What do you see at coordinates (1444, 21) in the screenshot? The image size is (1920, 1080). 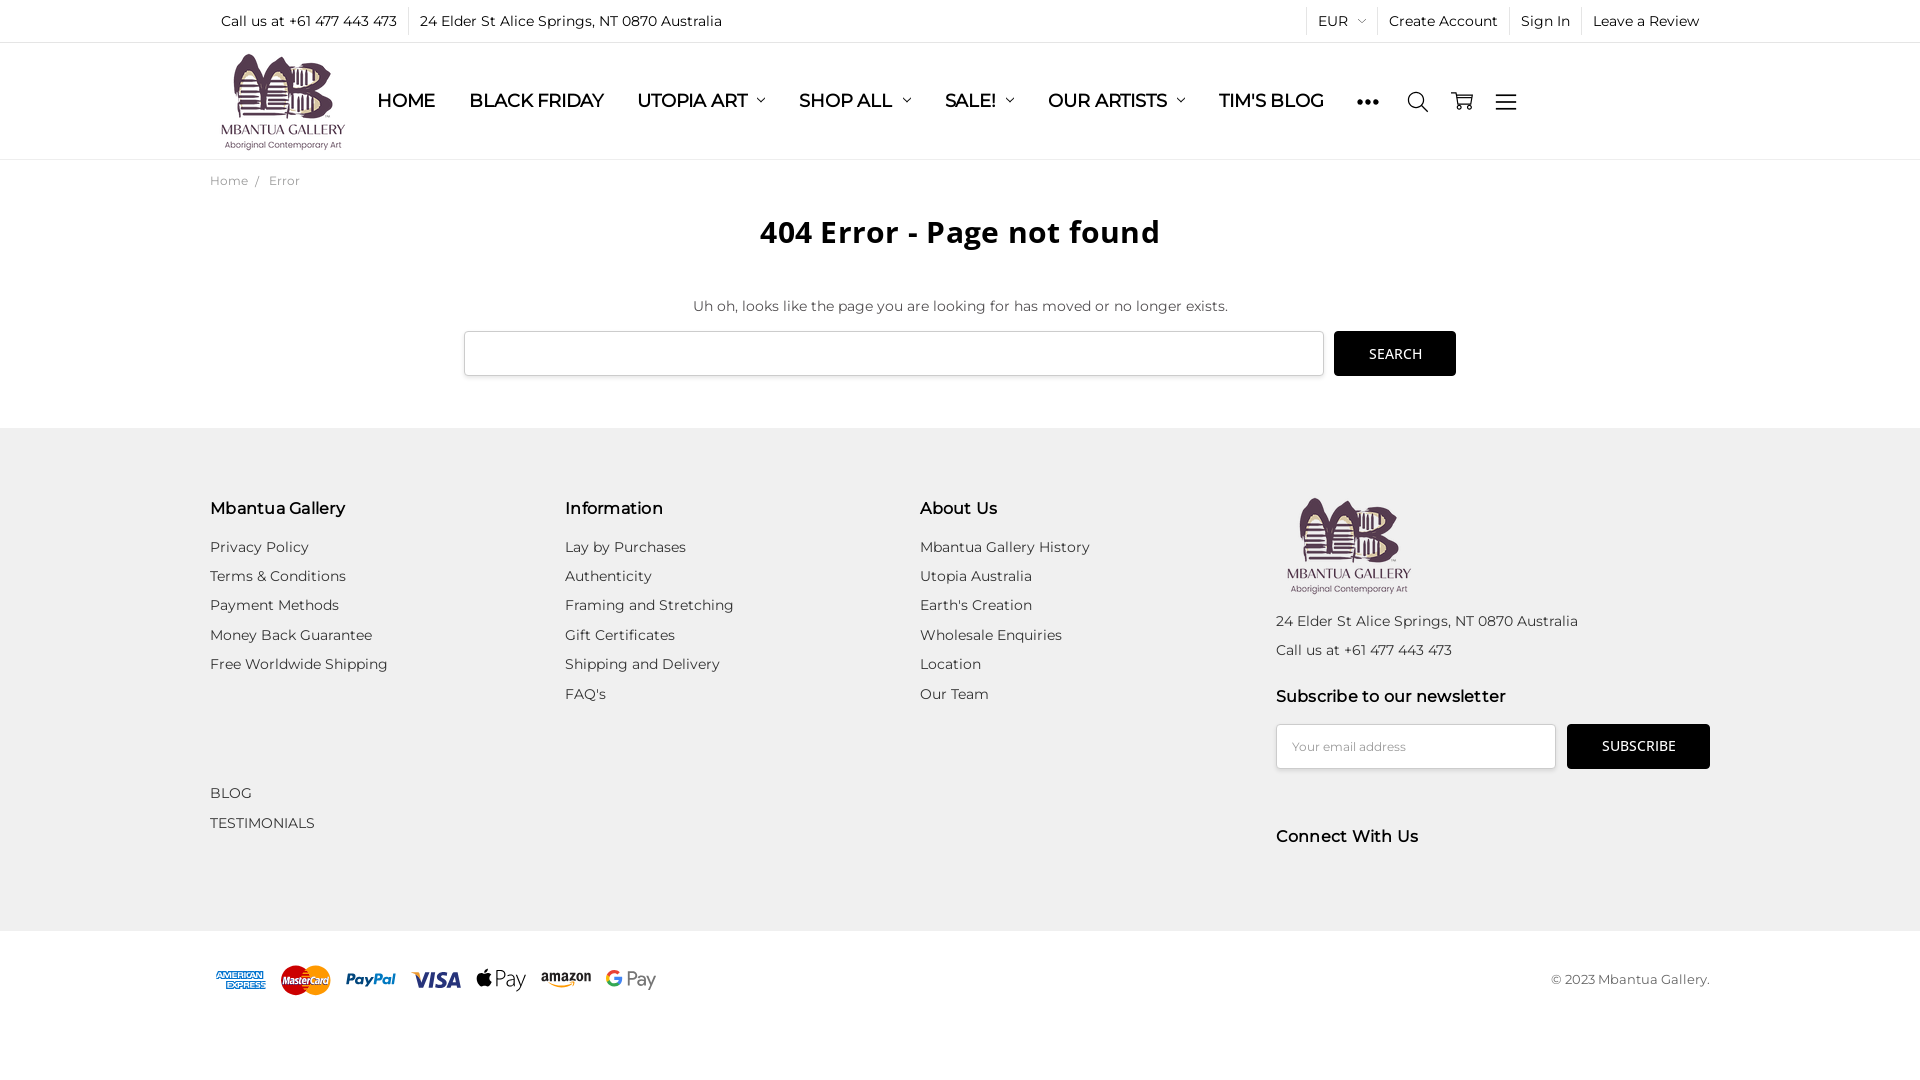 I see `Create Account` at bounding box center [1444, 21].